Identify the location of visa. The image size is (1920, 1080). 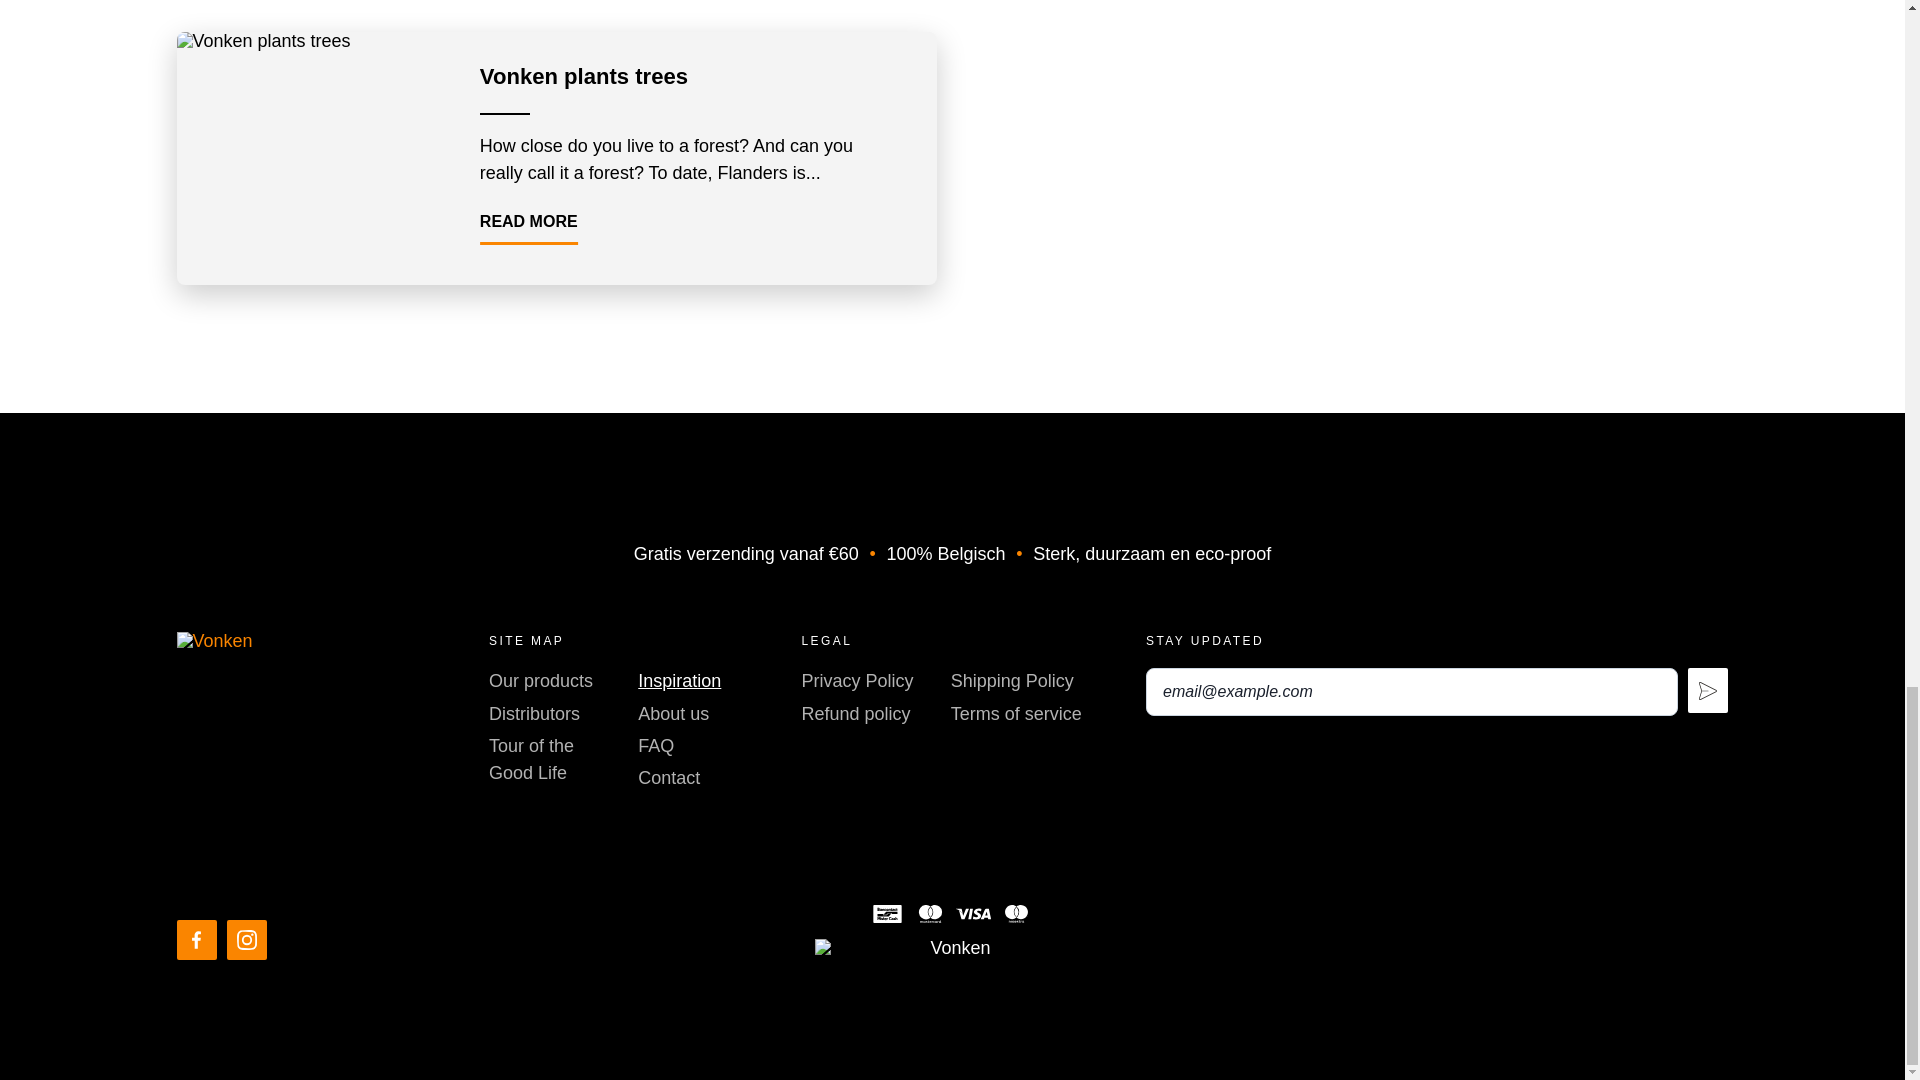
(973, 914).